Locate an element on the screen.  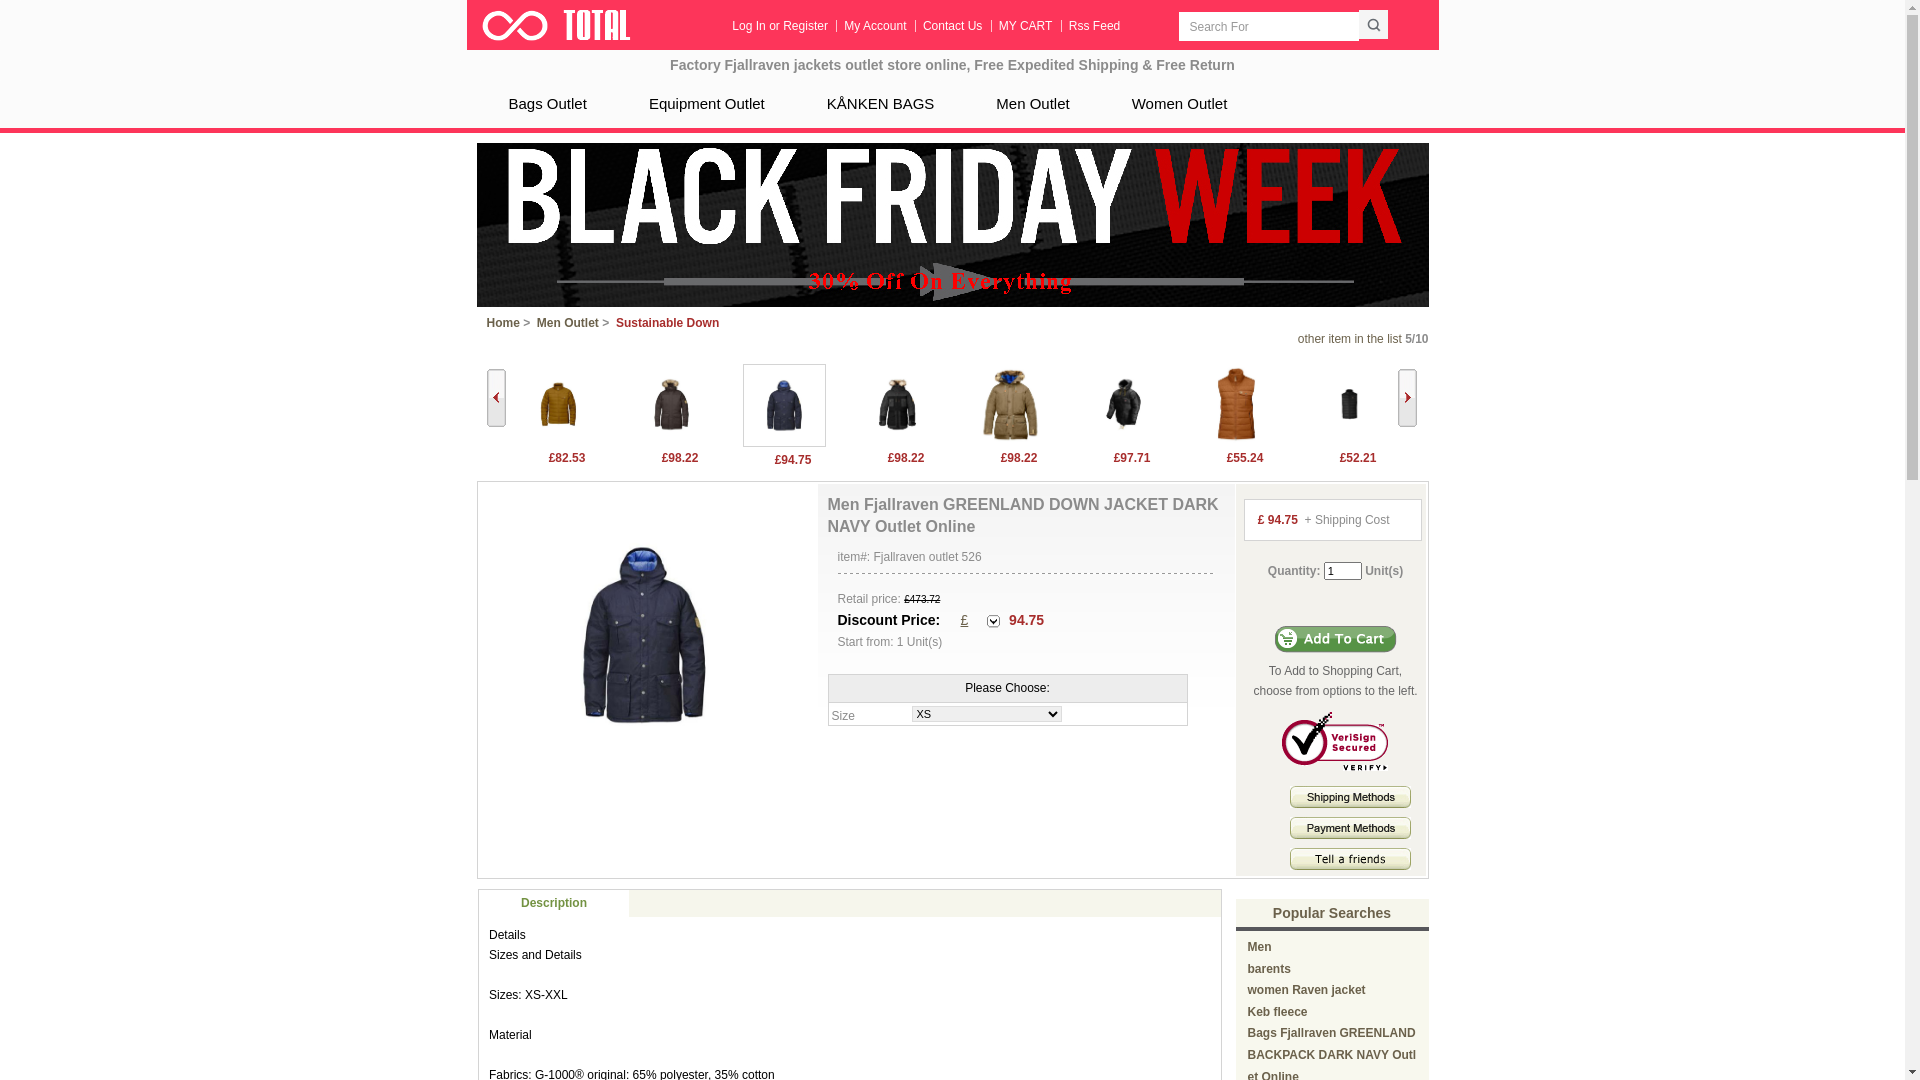
Men Fjallraven KYL PARKA BLACK BROWN Outlet Online is located at coordinates (670, 404).